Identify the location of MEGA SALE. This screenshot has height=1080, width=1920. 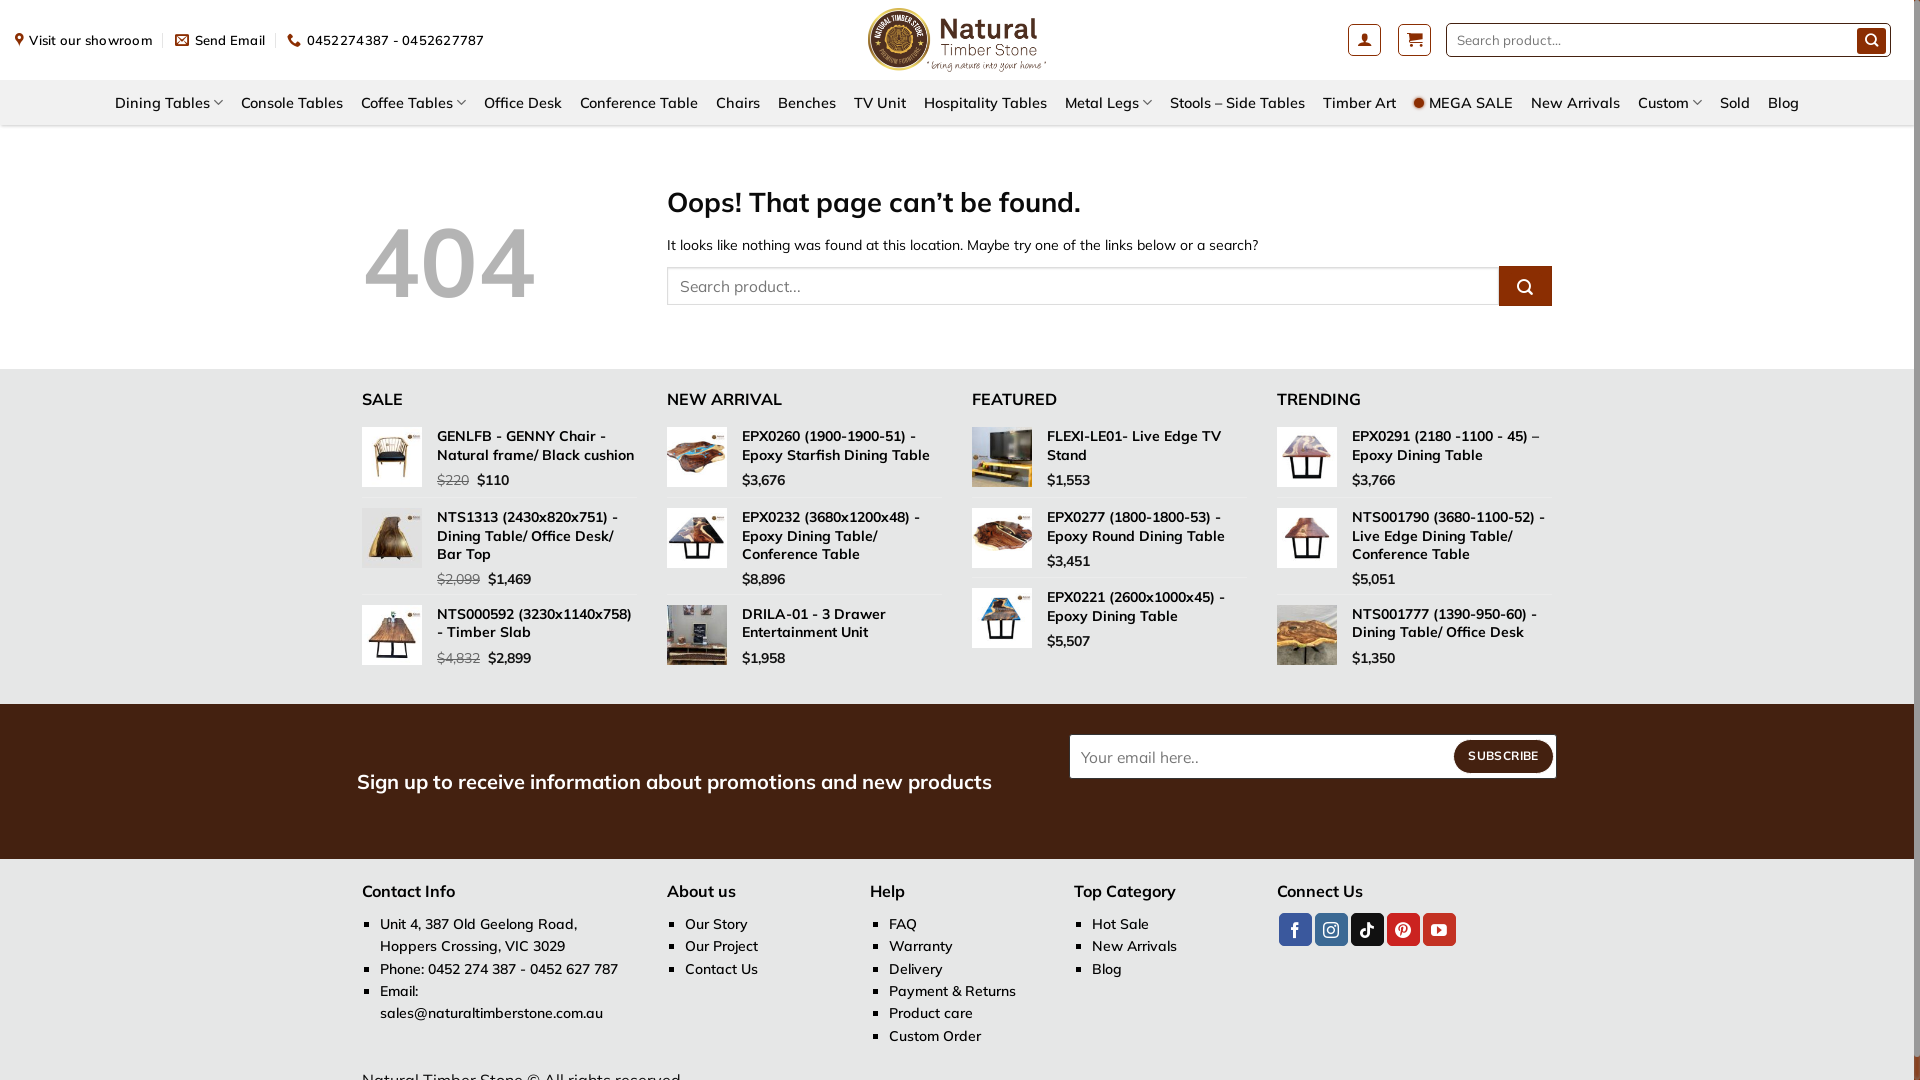
(1464, 102).